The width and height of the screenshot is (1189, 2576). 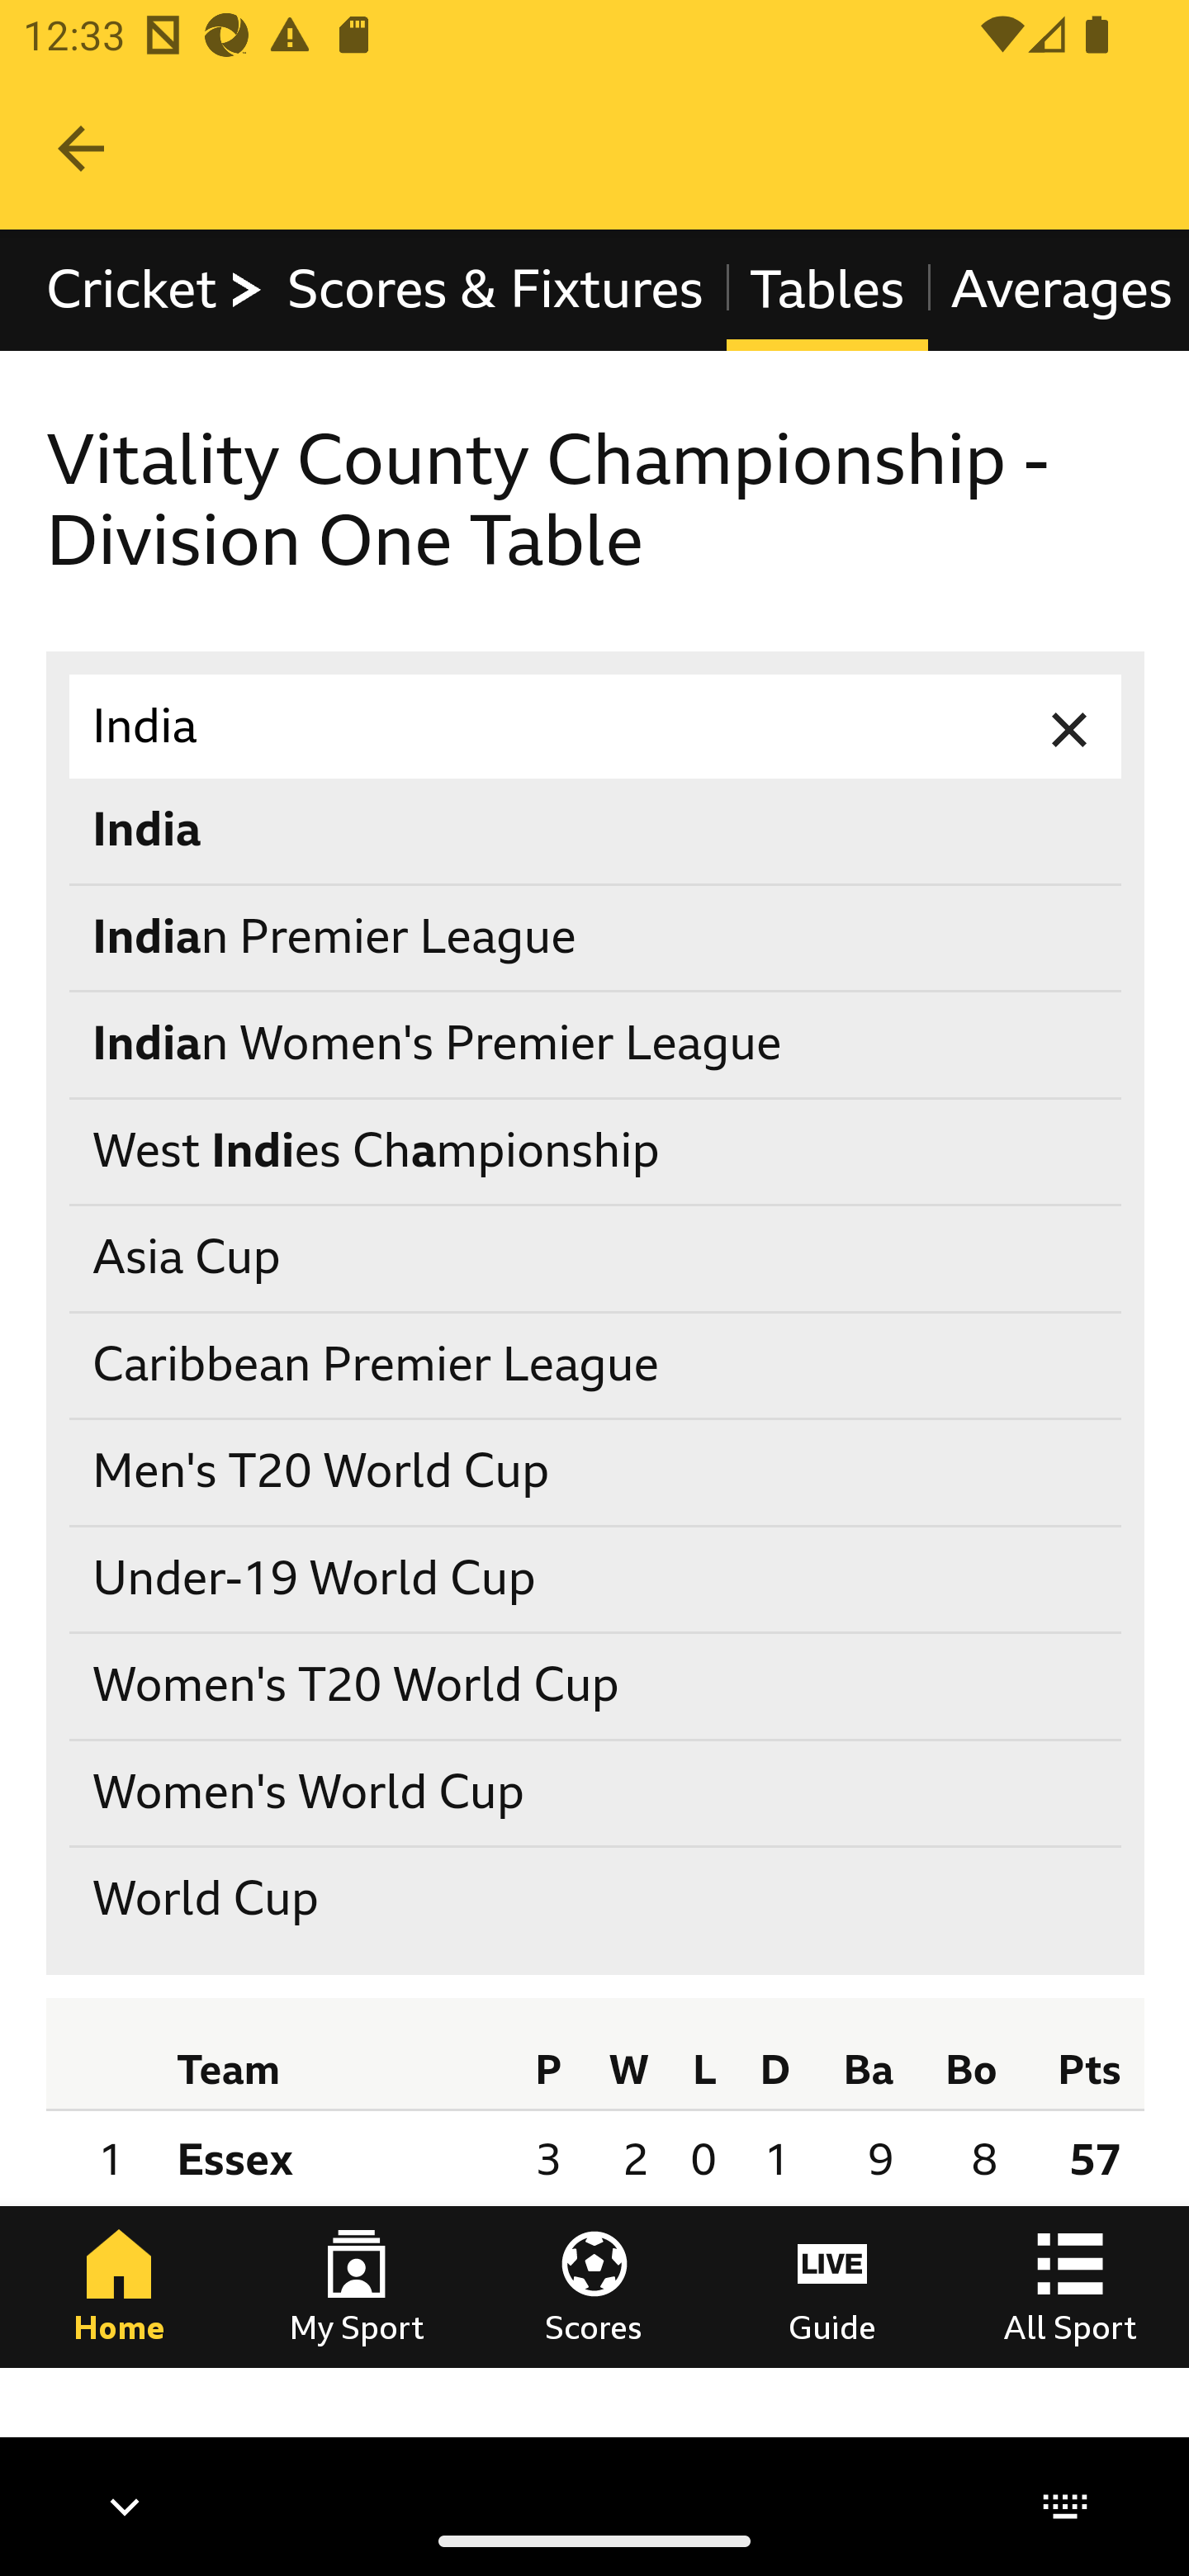 I want to click on Tables, so click(x=827, y=289).